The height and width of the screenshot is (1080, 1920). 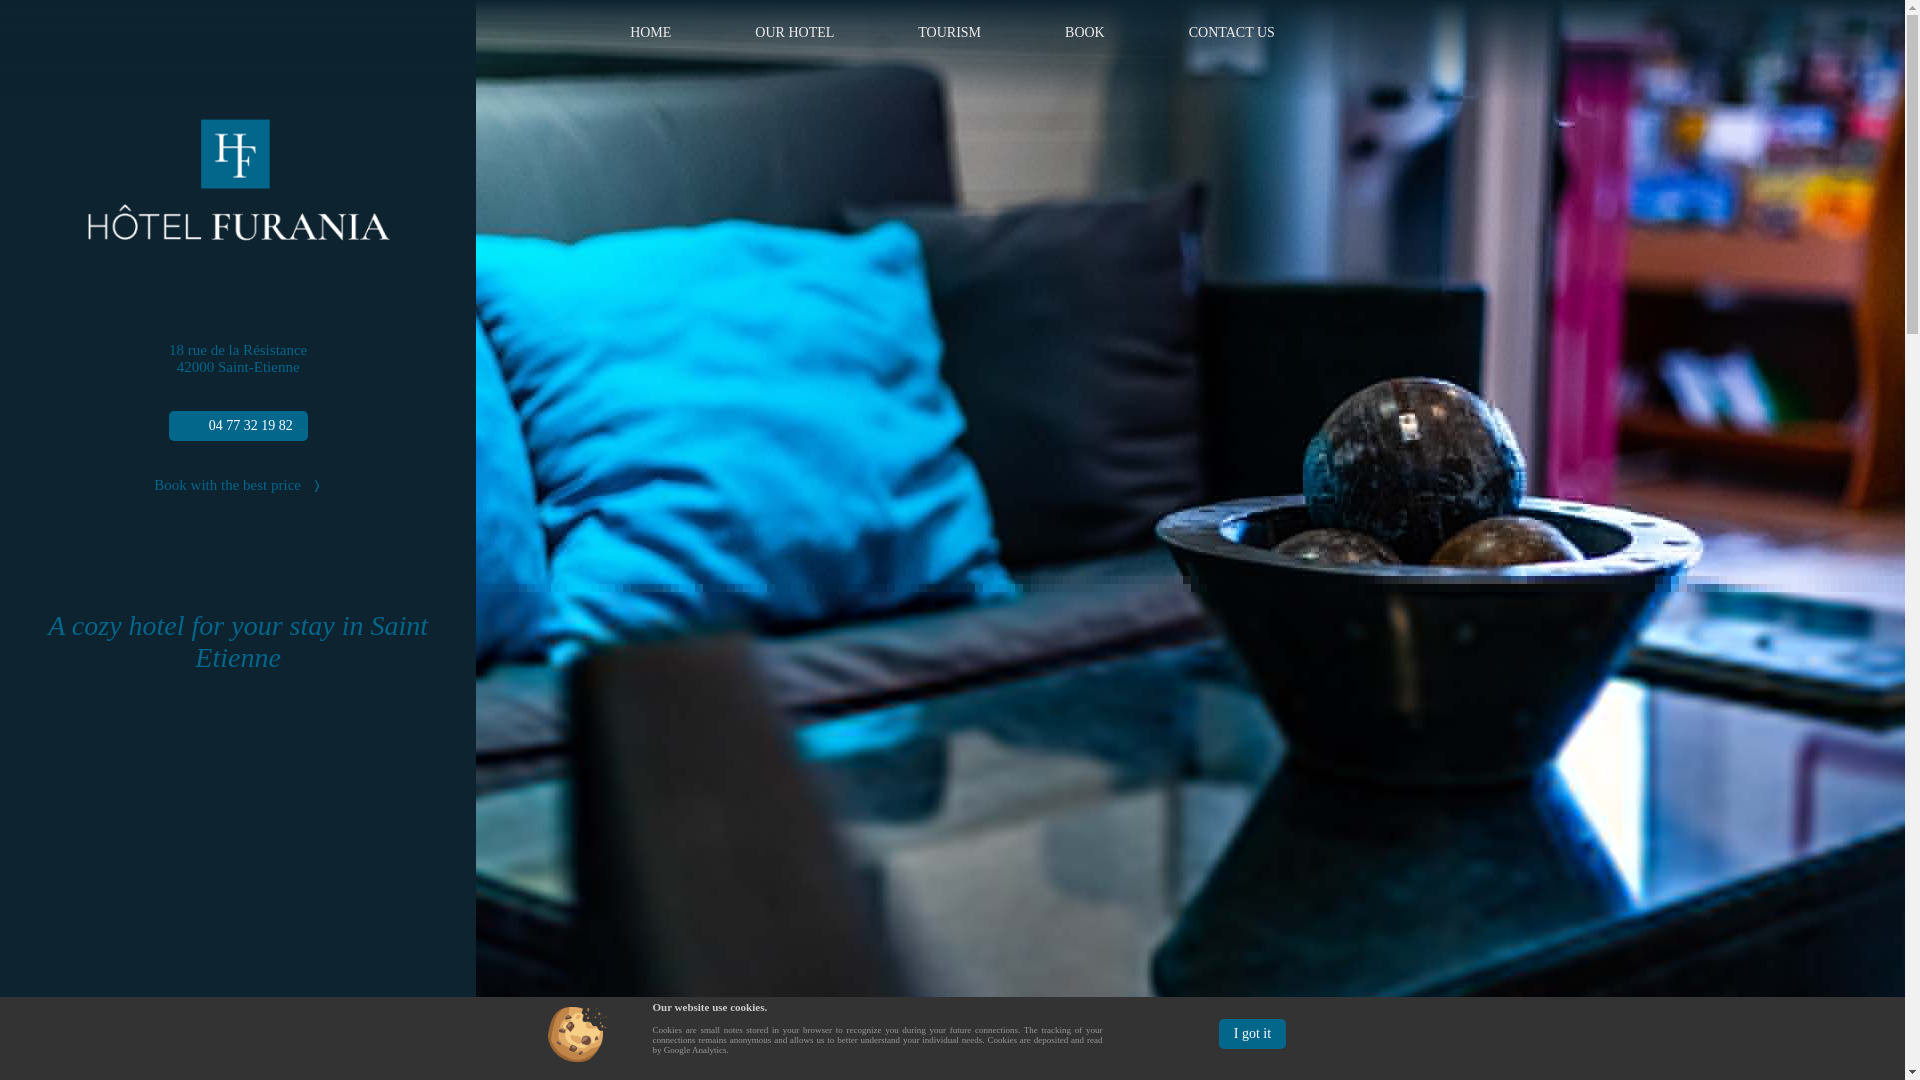 I want to click on Our Hotel Furania, so click(x=794, y=32).